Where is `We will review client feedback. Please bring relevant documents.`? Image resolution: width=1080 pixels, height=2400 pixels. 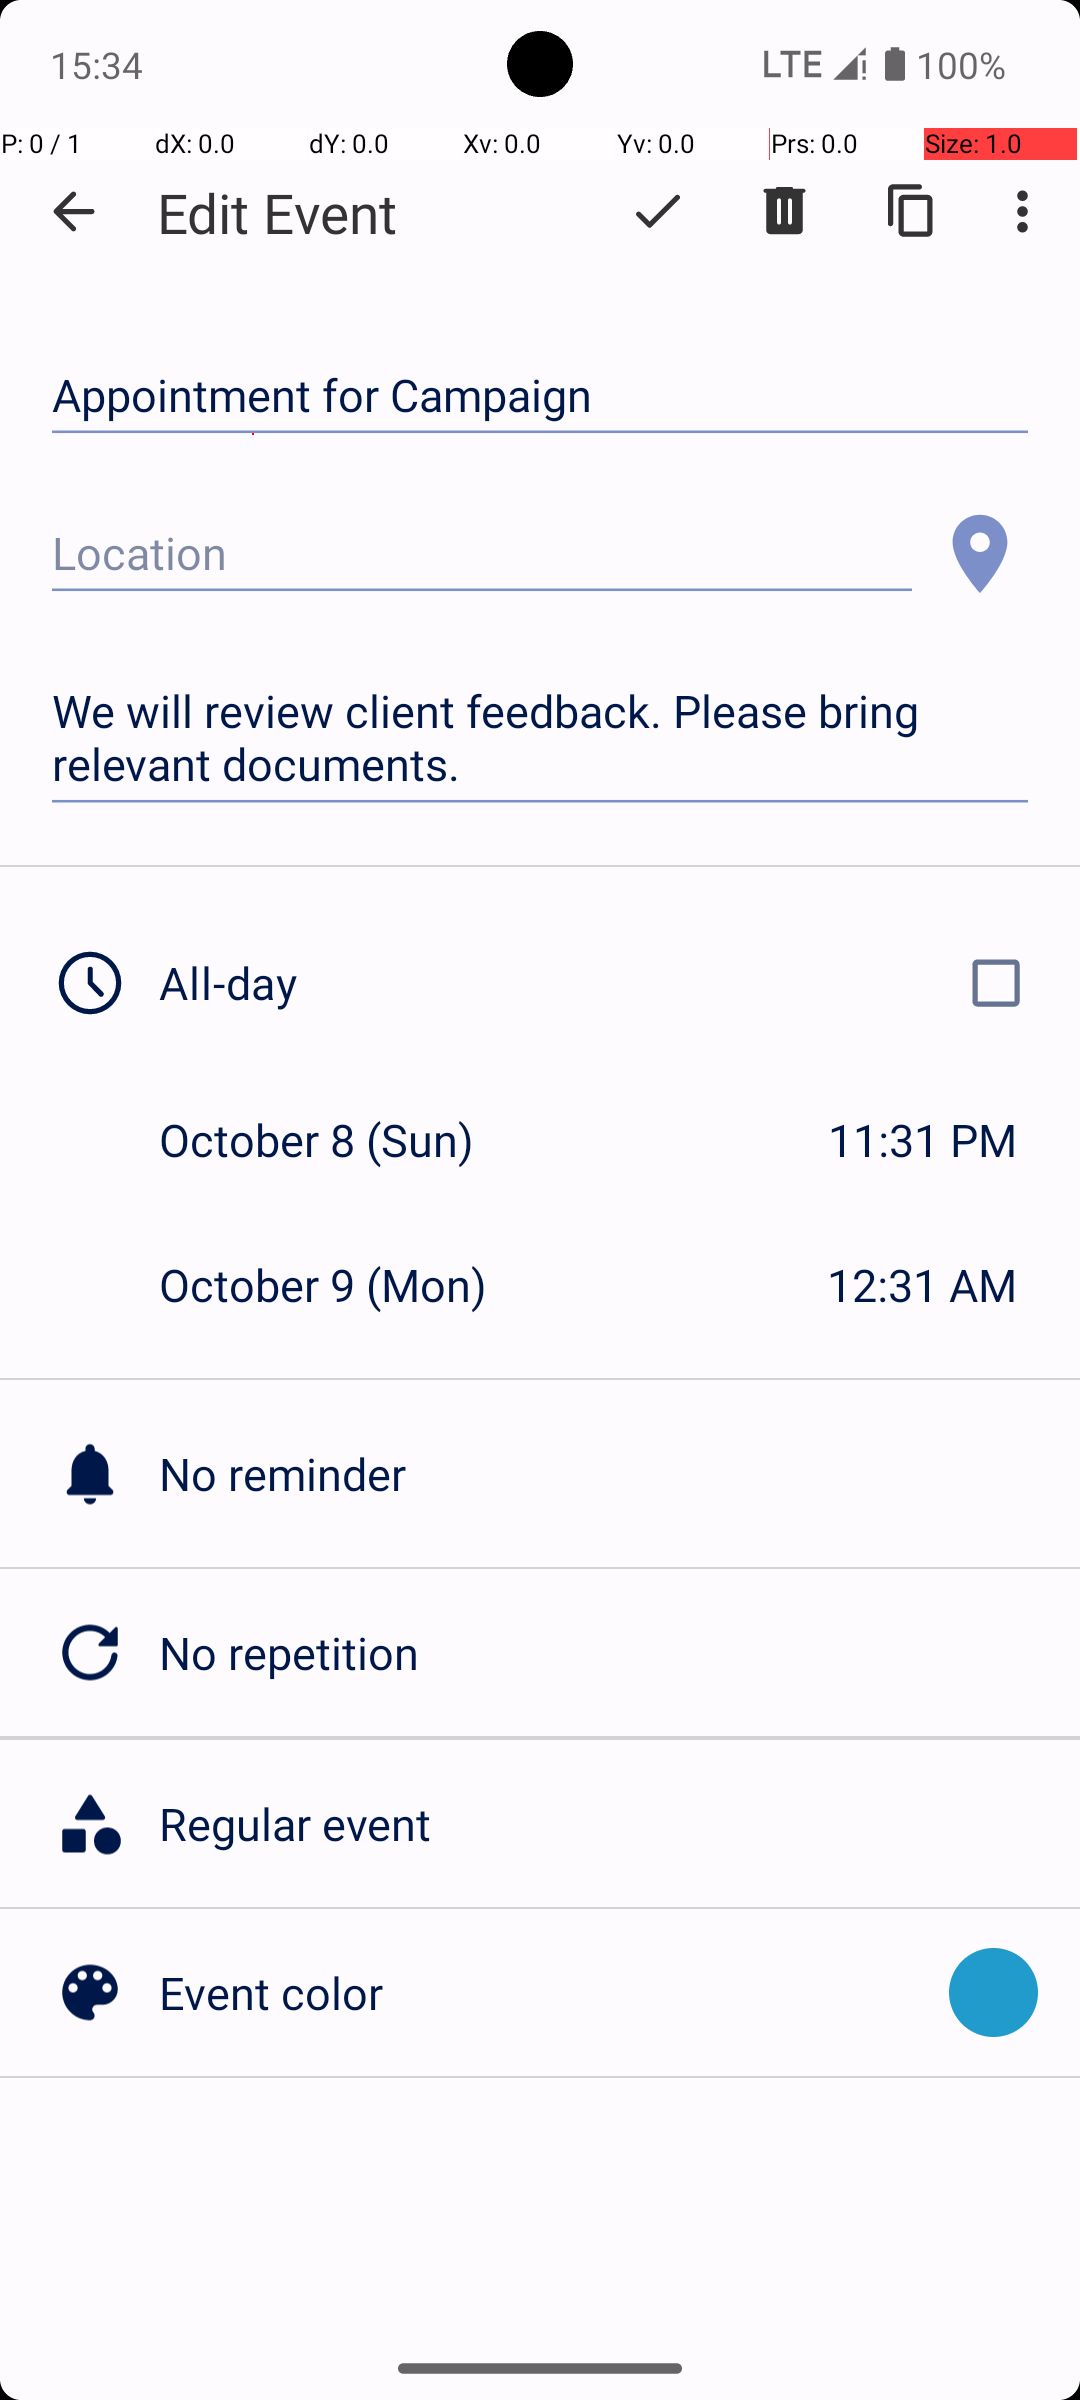
We will review client feedback. Please bring relevant documents. is located at coordinates (540, 738).